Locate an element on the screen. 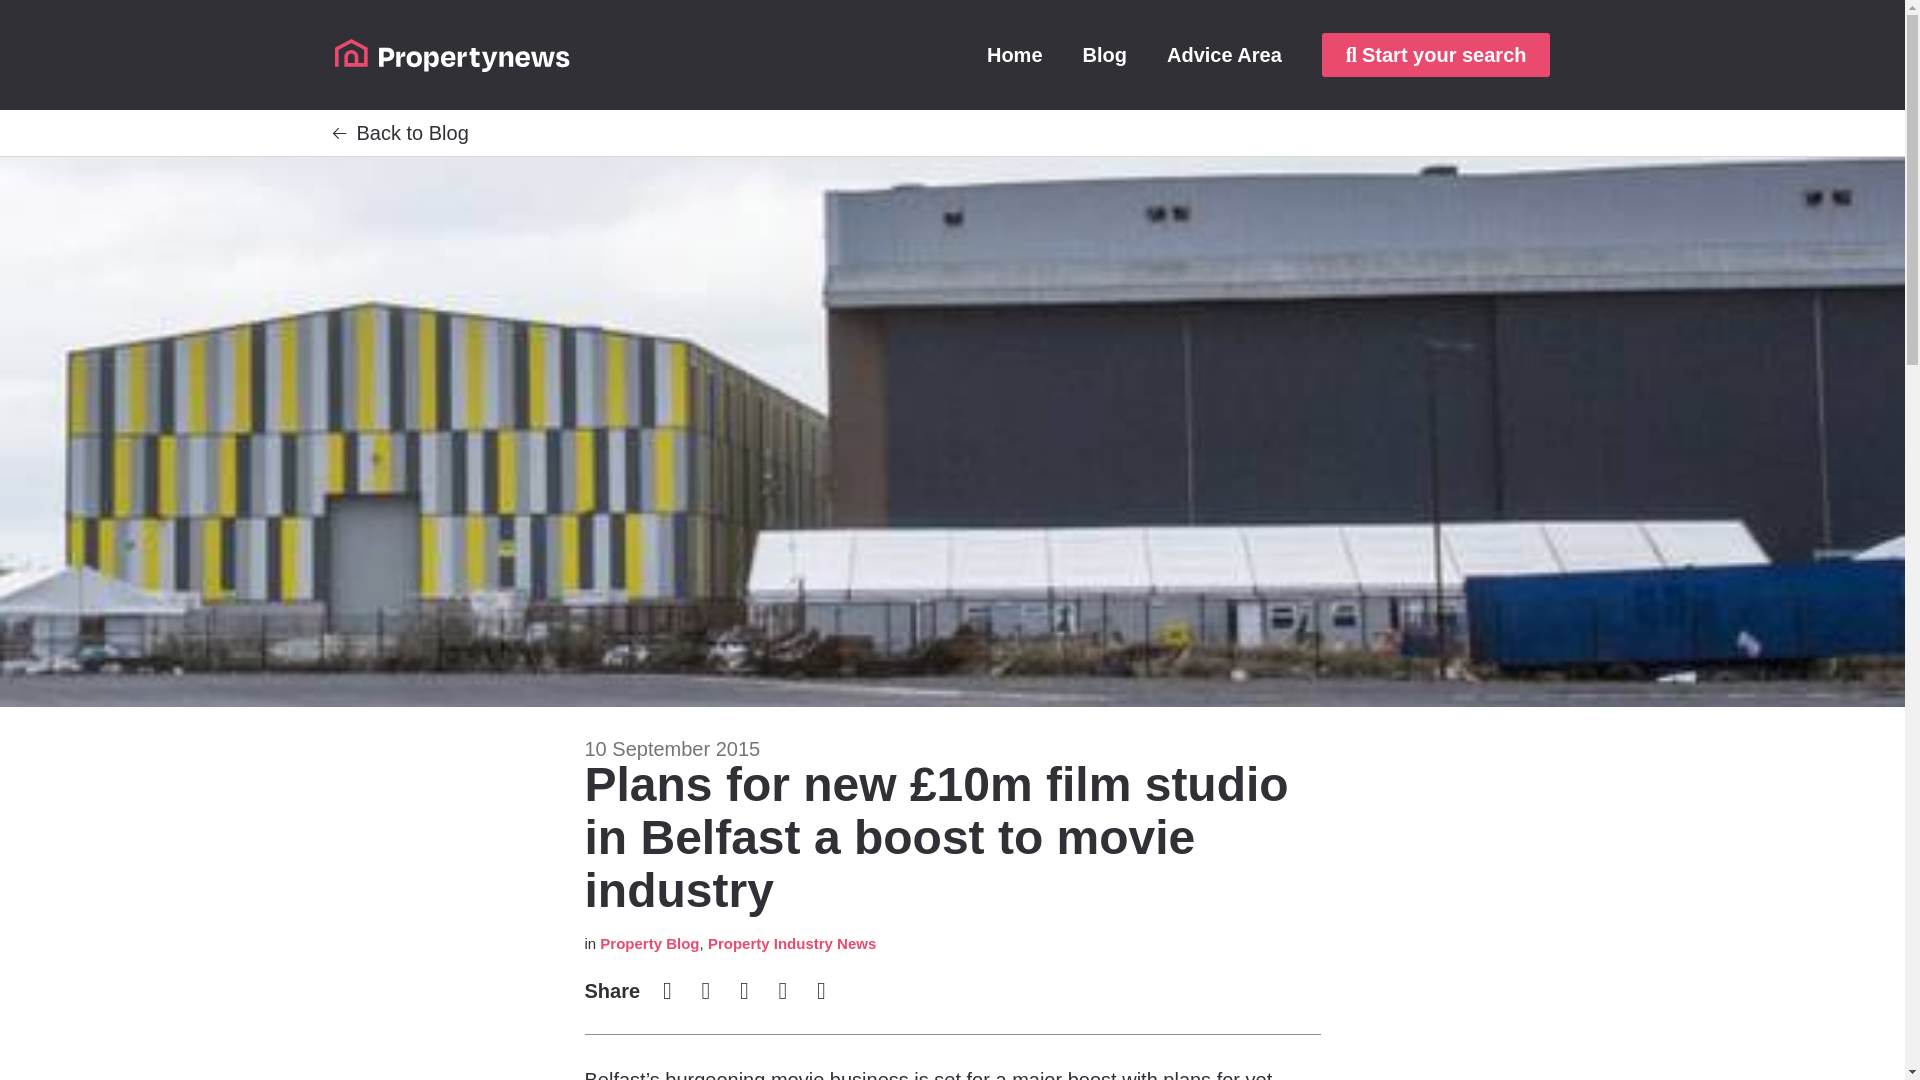 This screenshot has height=1080, width=1920. Back to Blog is located at coordinates (412, 132).